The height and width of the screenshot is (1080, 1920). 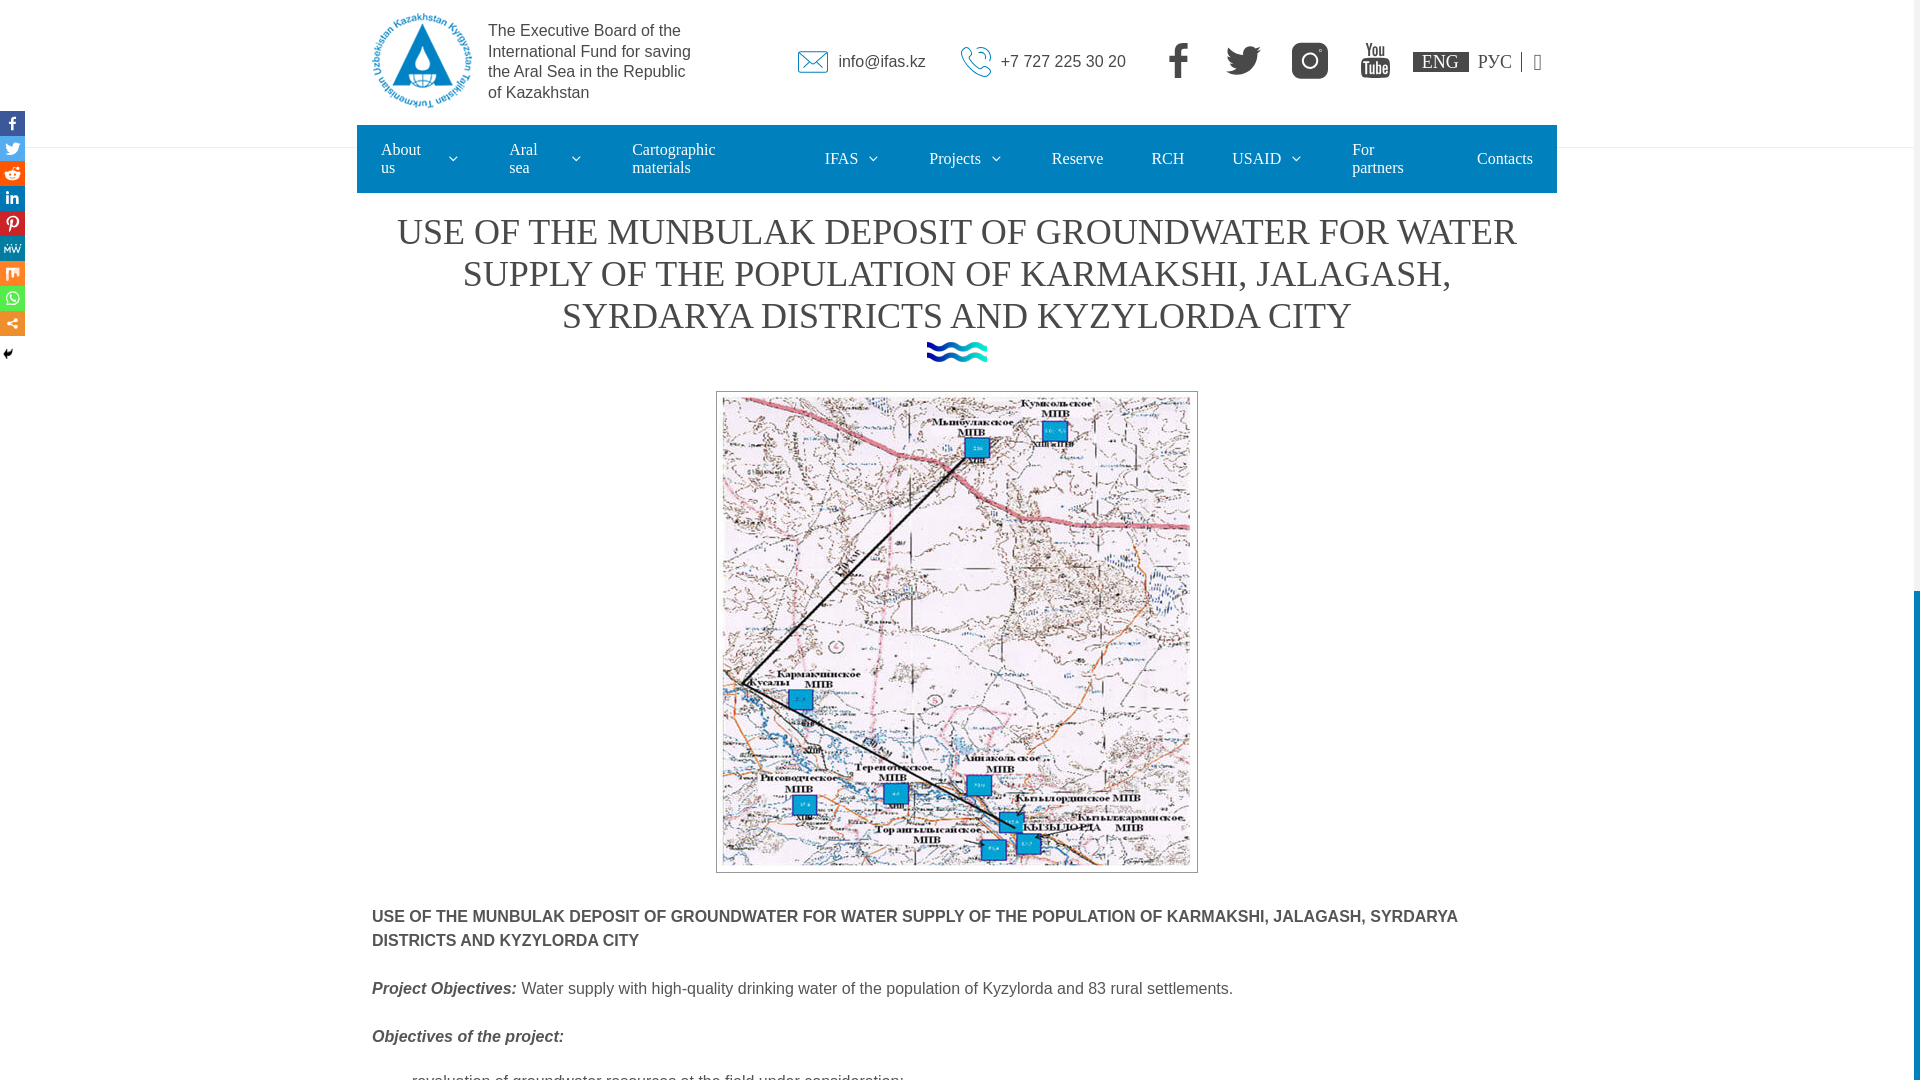 What do you see at coordinates (966, 159) in the screenshot?
I see `Projects` at bounding box center [966, 159].